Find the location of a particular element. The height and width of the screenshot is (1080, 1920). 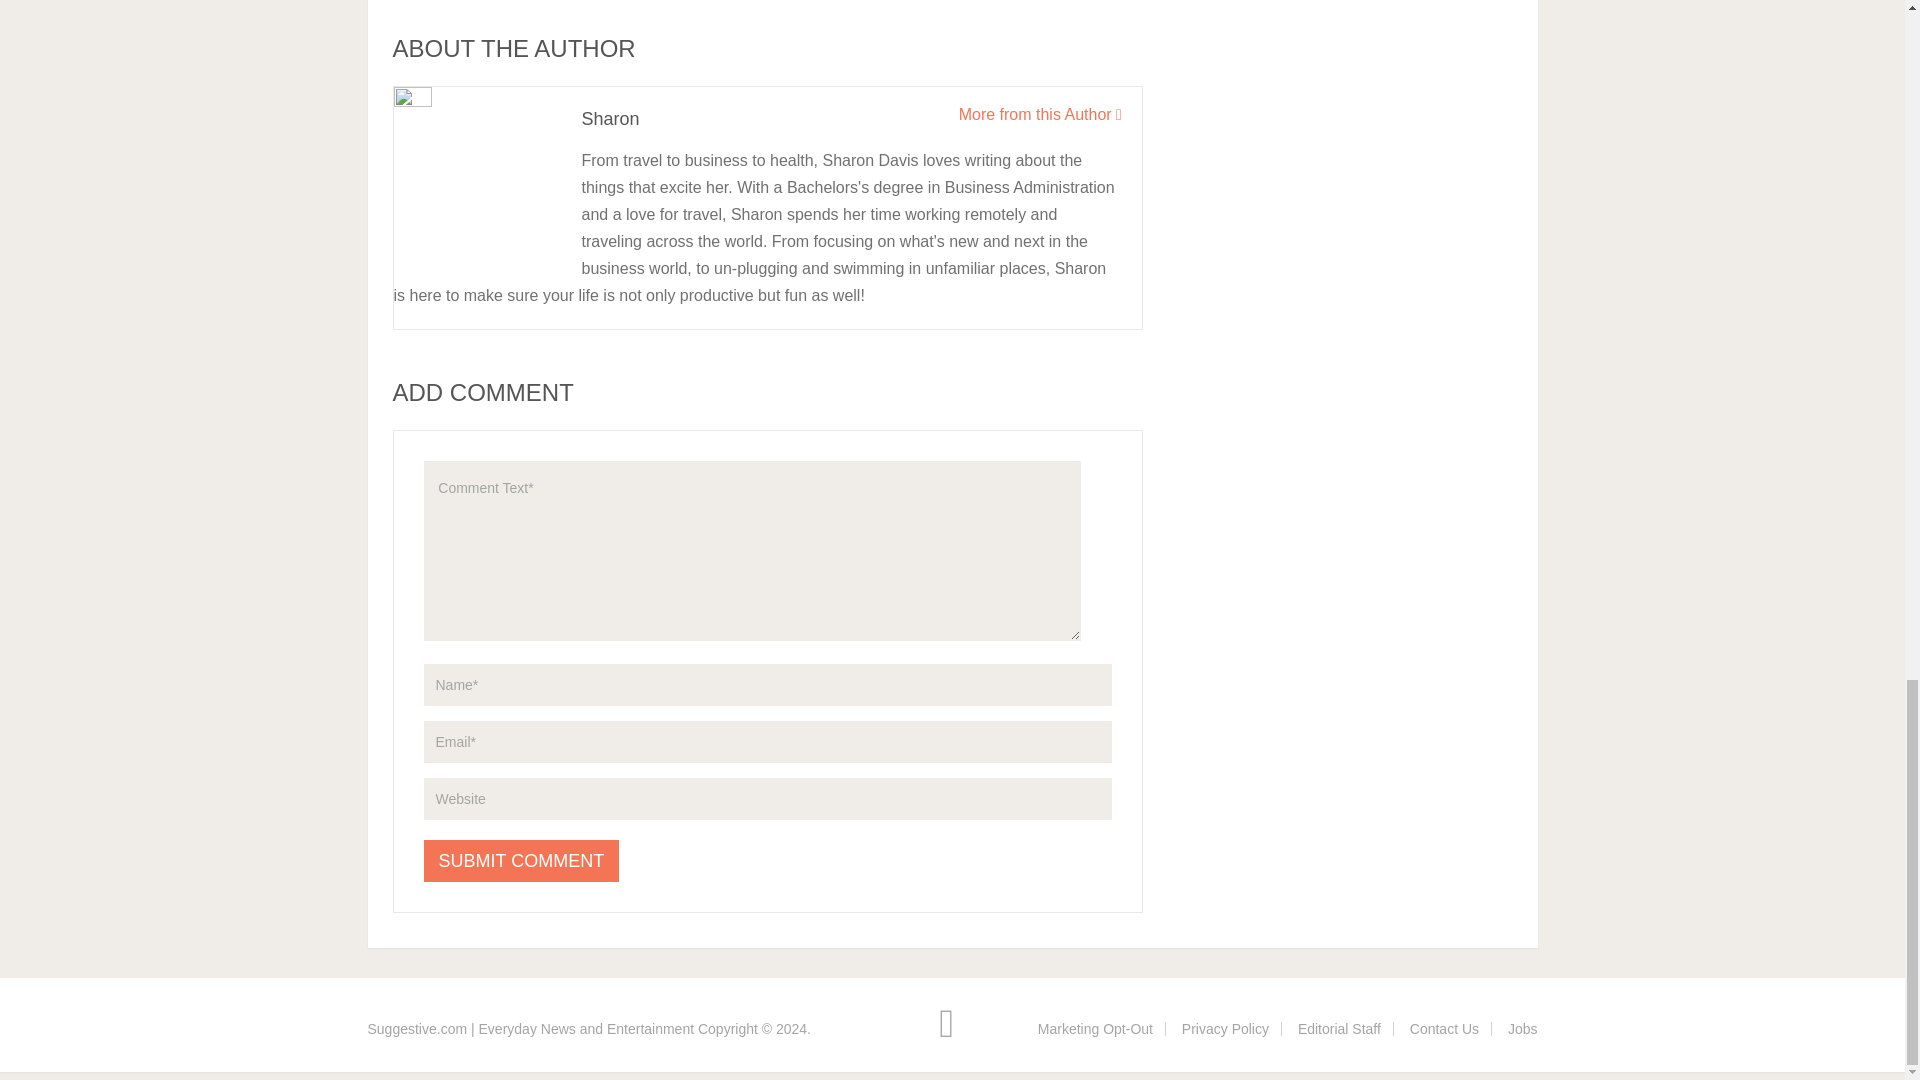

Submit Comment is located at coordinates (522, 861).